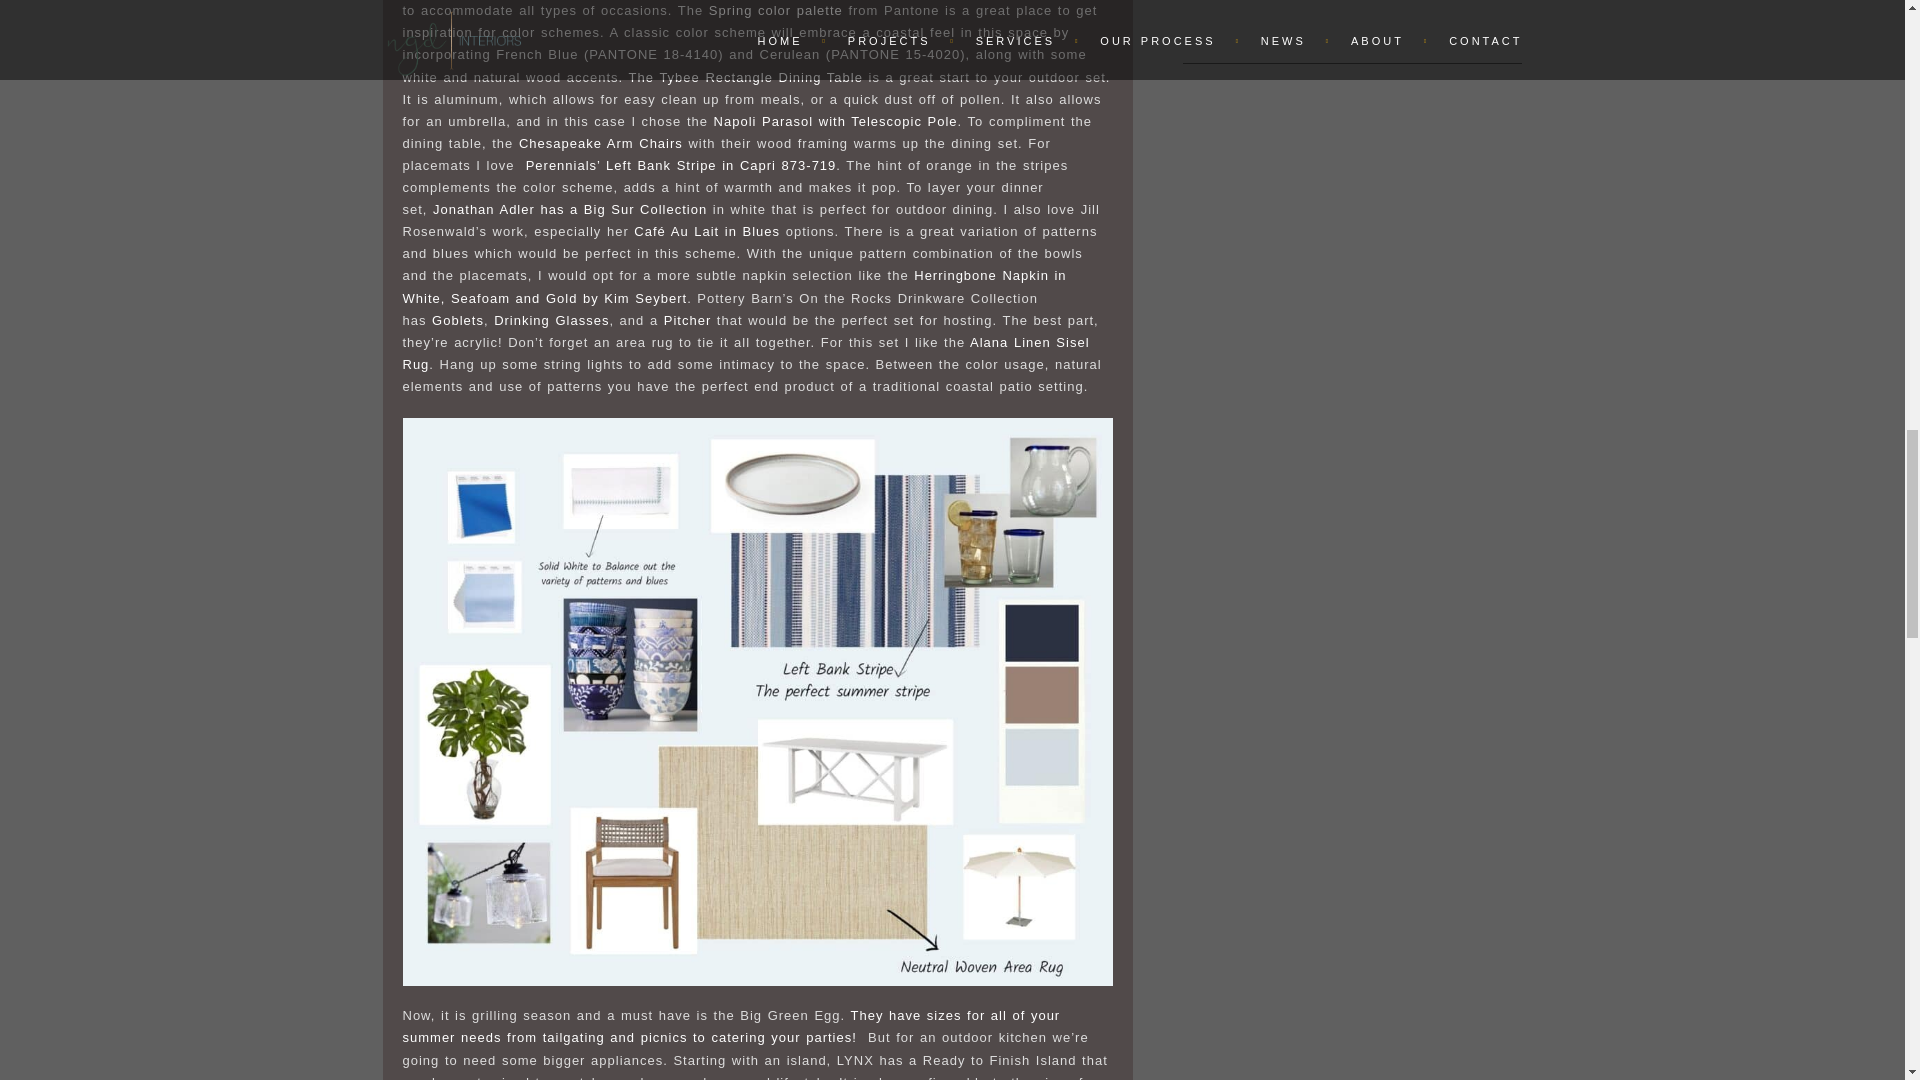  Describe the element at coordinates (836, 121) in the screenshot. I see `Napoli Parasol with Telescopic Pole` at that location.